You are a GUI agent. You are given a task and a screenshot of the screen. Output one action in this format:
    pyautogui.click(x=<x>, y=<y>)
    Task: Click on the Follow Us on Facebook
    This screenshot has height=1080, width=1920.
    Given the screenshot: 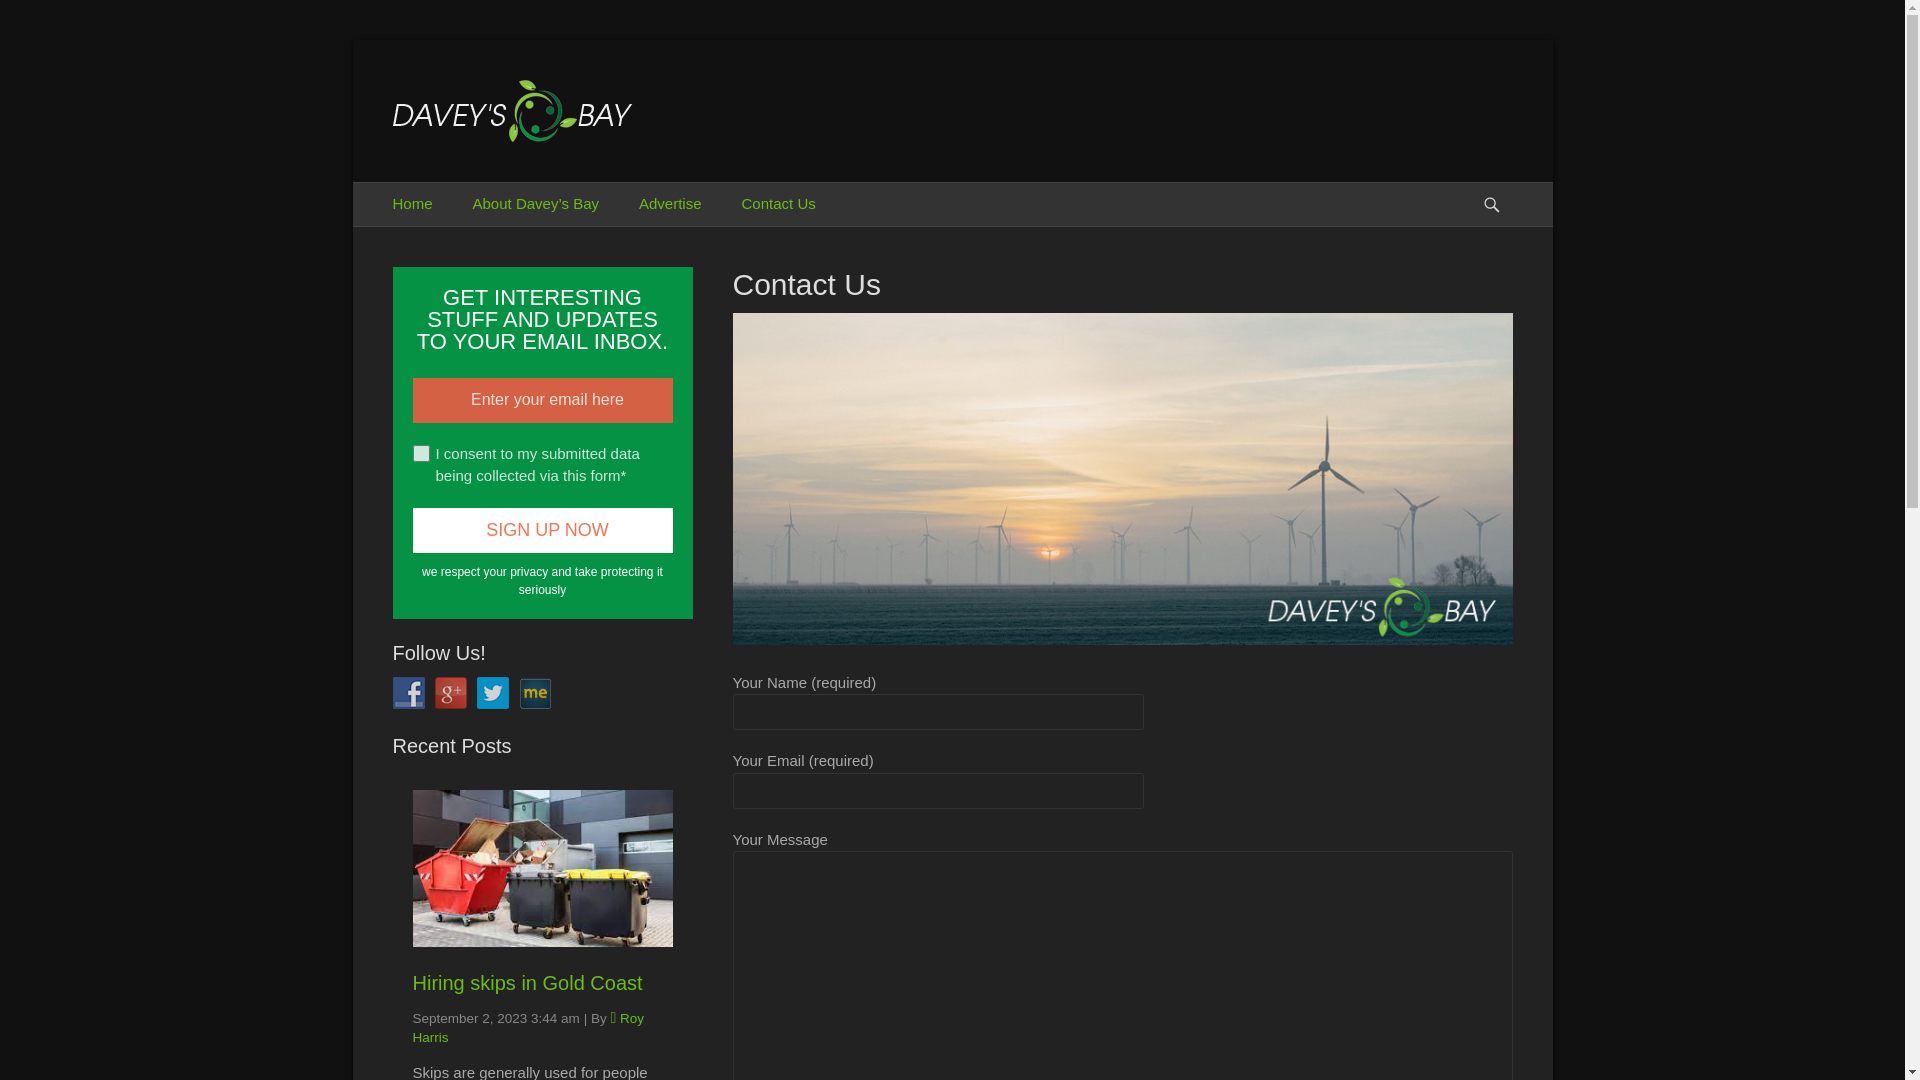 What is the action you would take?
    pyautogui.click(x=408, y=692)
    